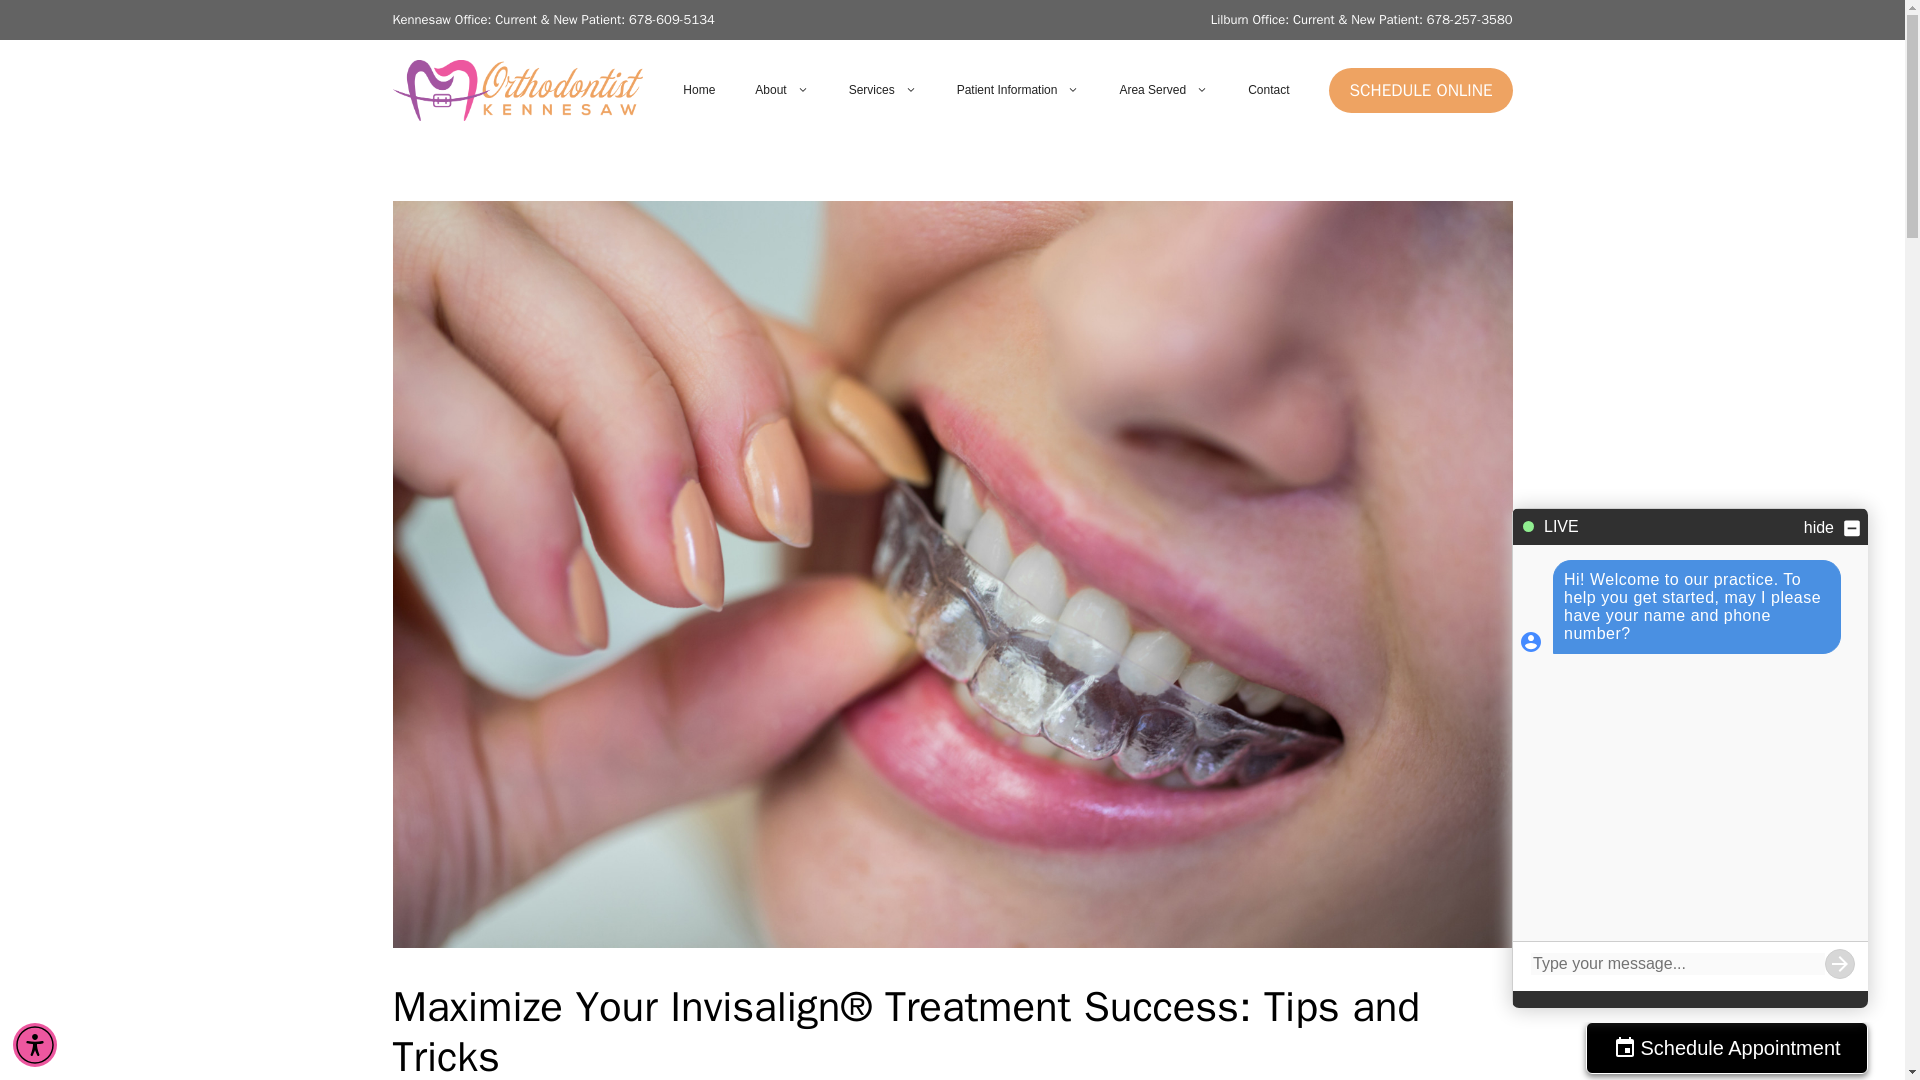 The width and height of the screenshot is (1920, 1080). I want to click on 678-257-3580, so click(1469, 19).